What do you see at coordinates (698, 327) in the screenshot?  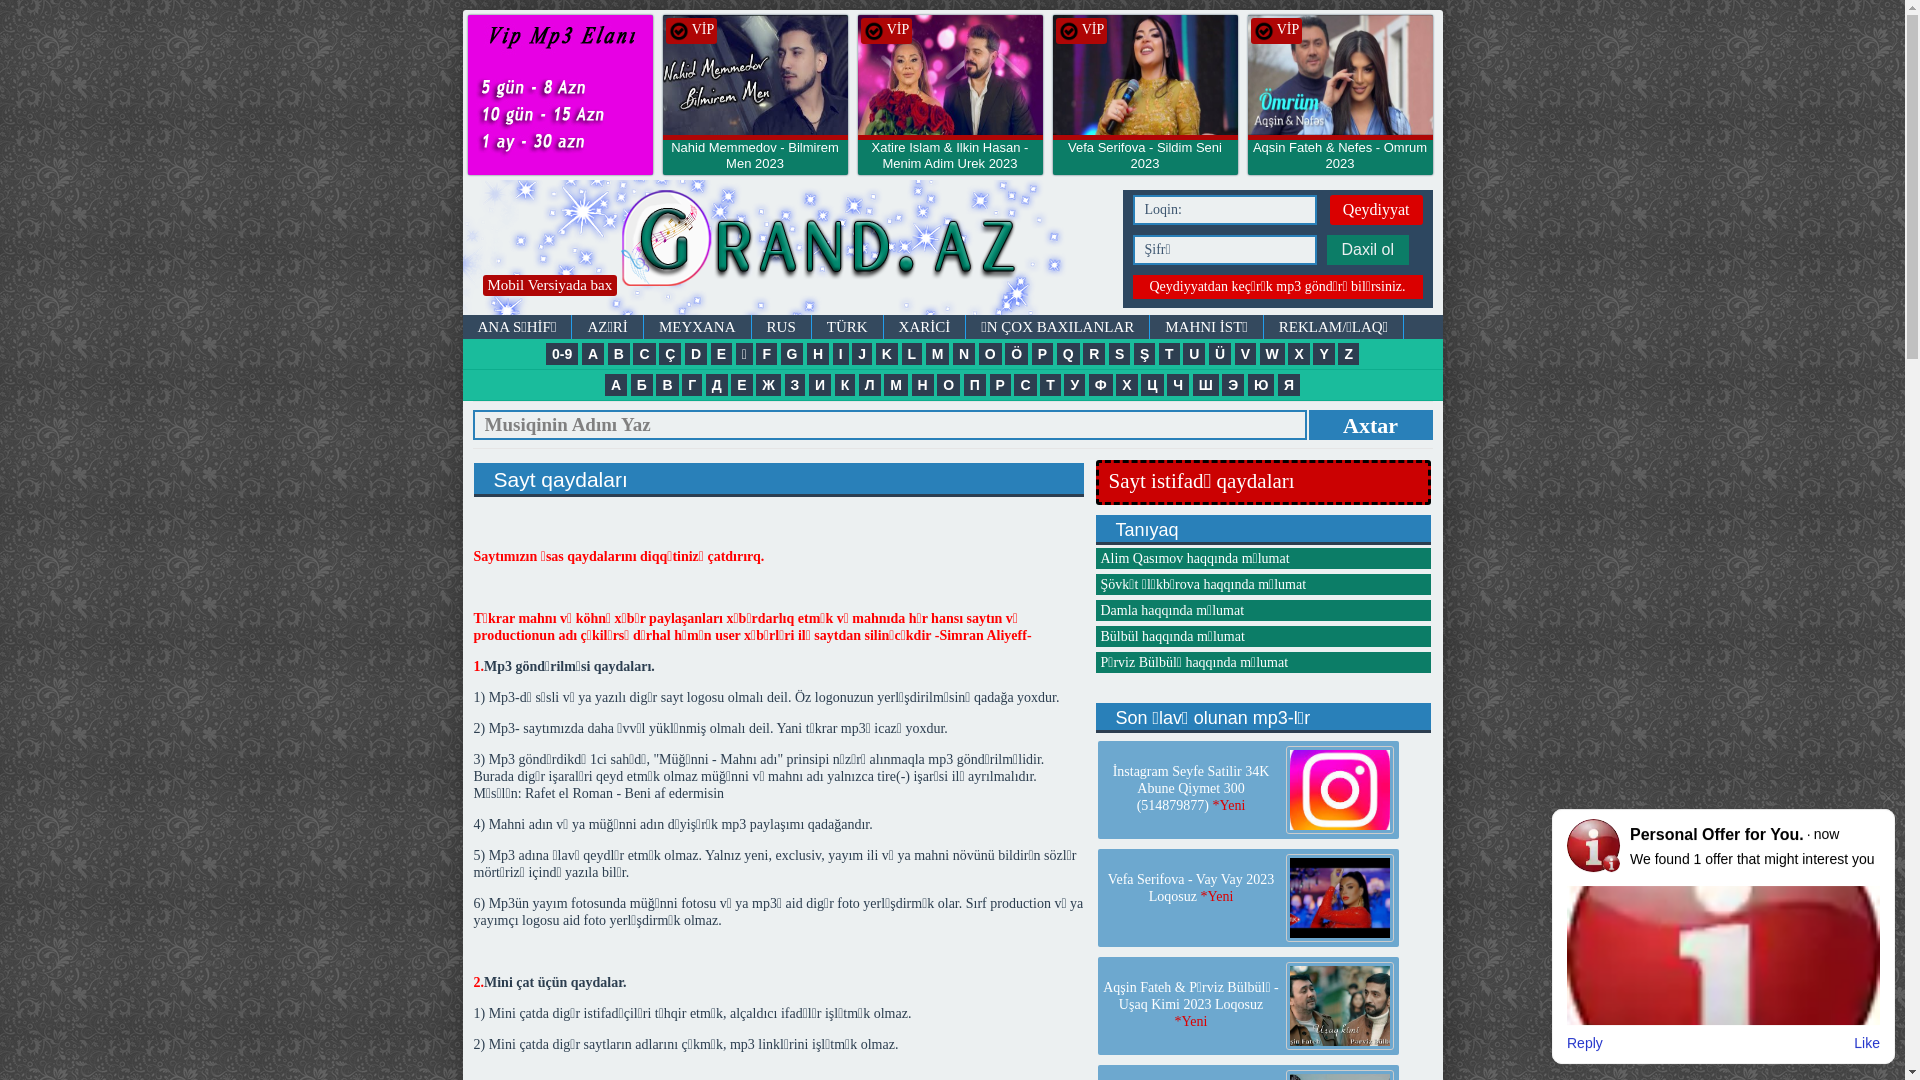 I see `MEYXANA` at bounding box center [698, 327].